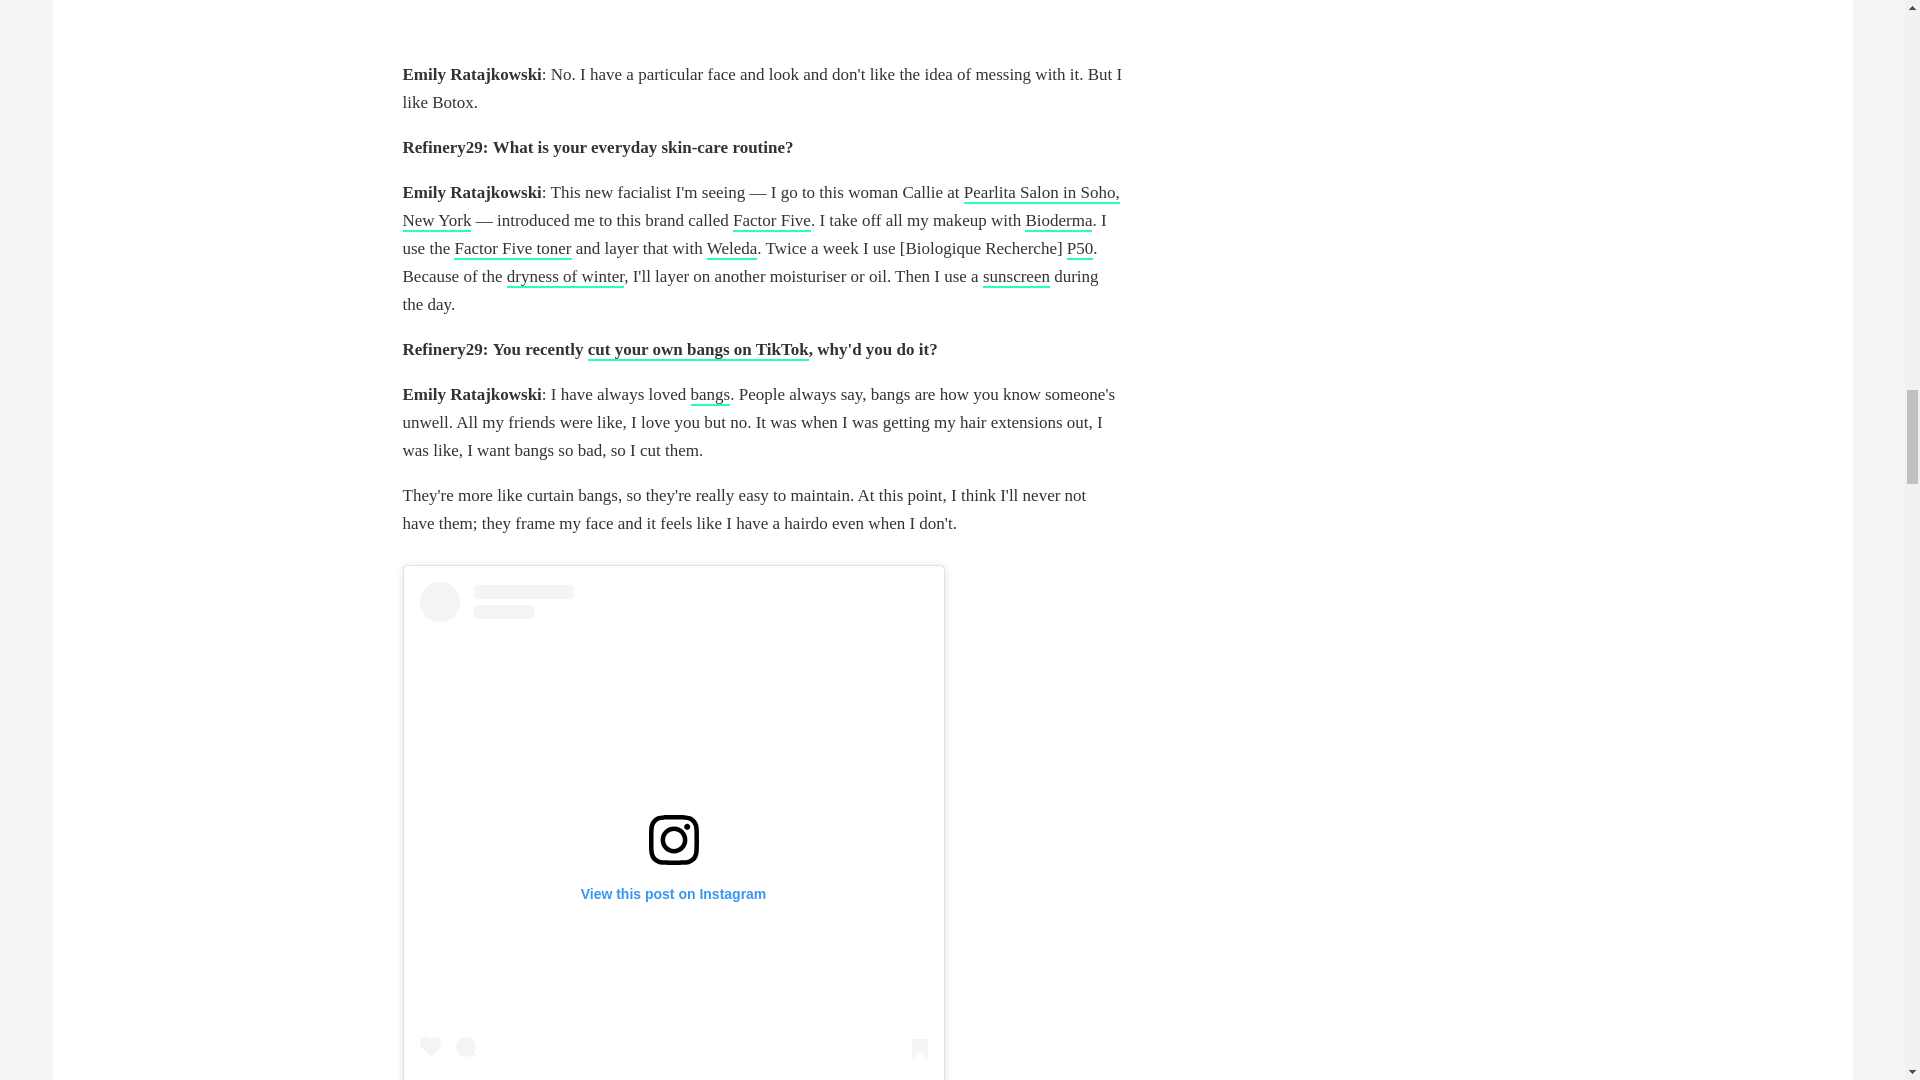 This screenshot has width=1920, height=1080. Describe the element at coordinates (1080, 249) in the screenshot. I see `P50` at that location.